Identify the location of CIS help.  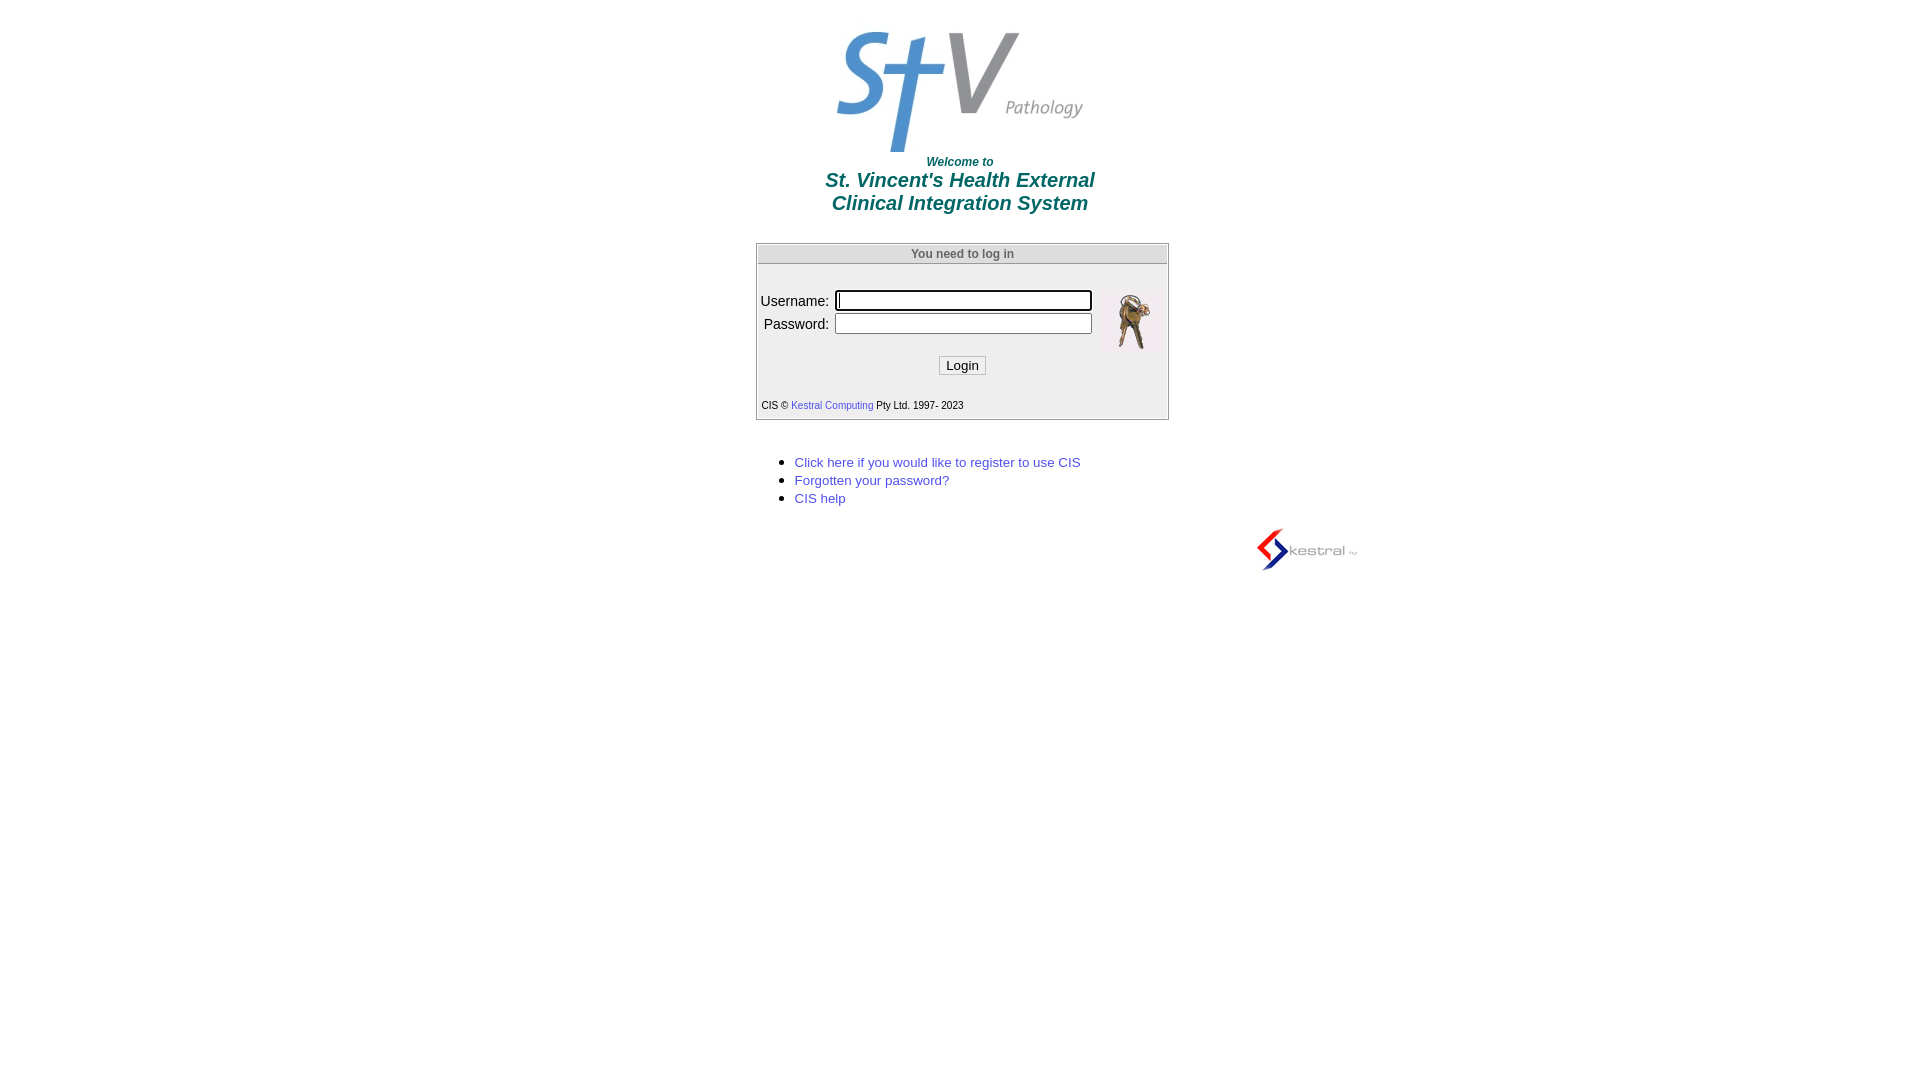
(820, 498).